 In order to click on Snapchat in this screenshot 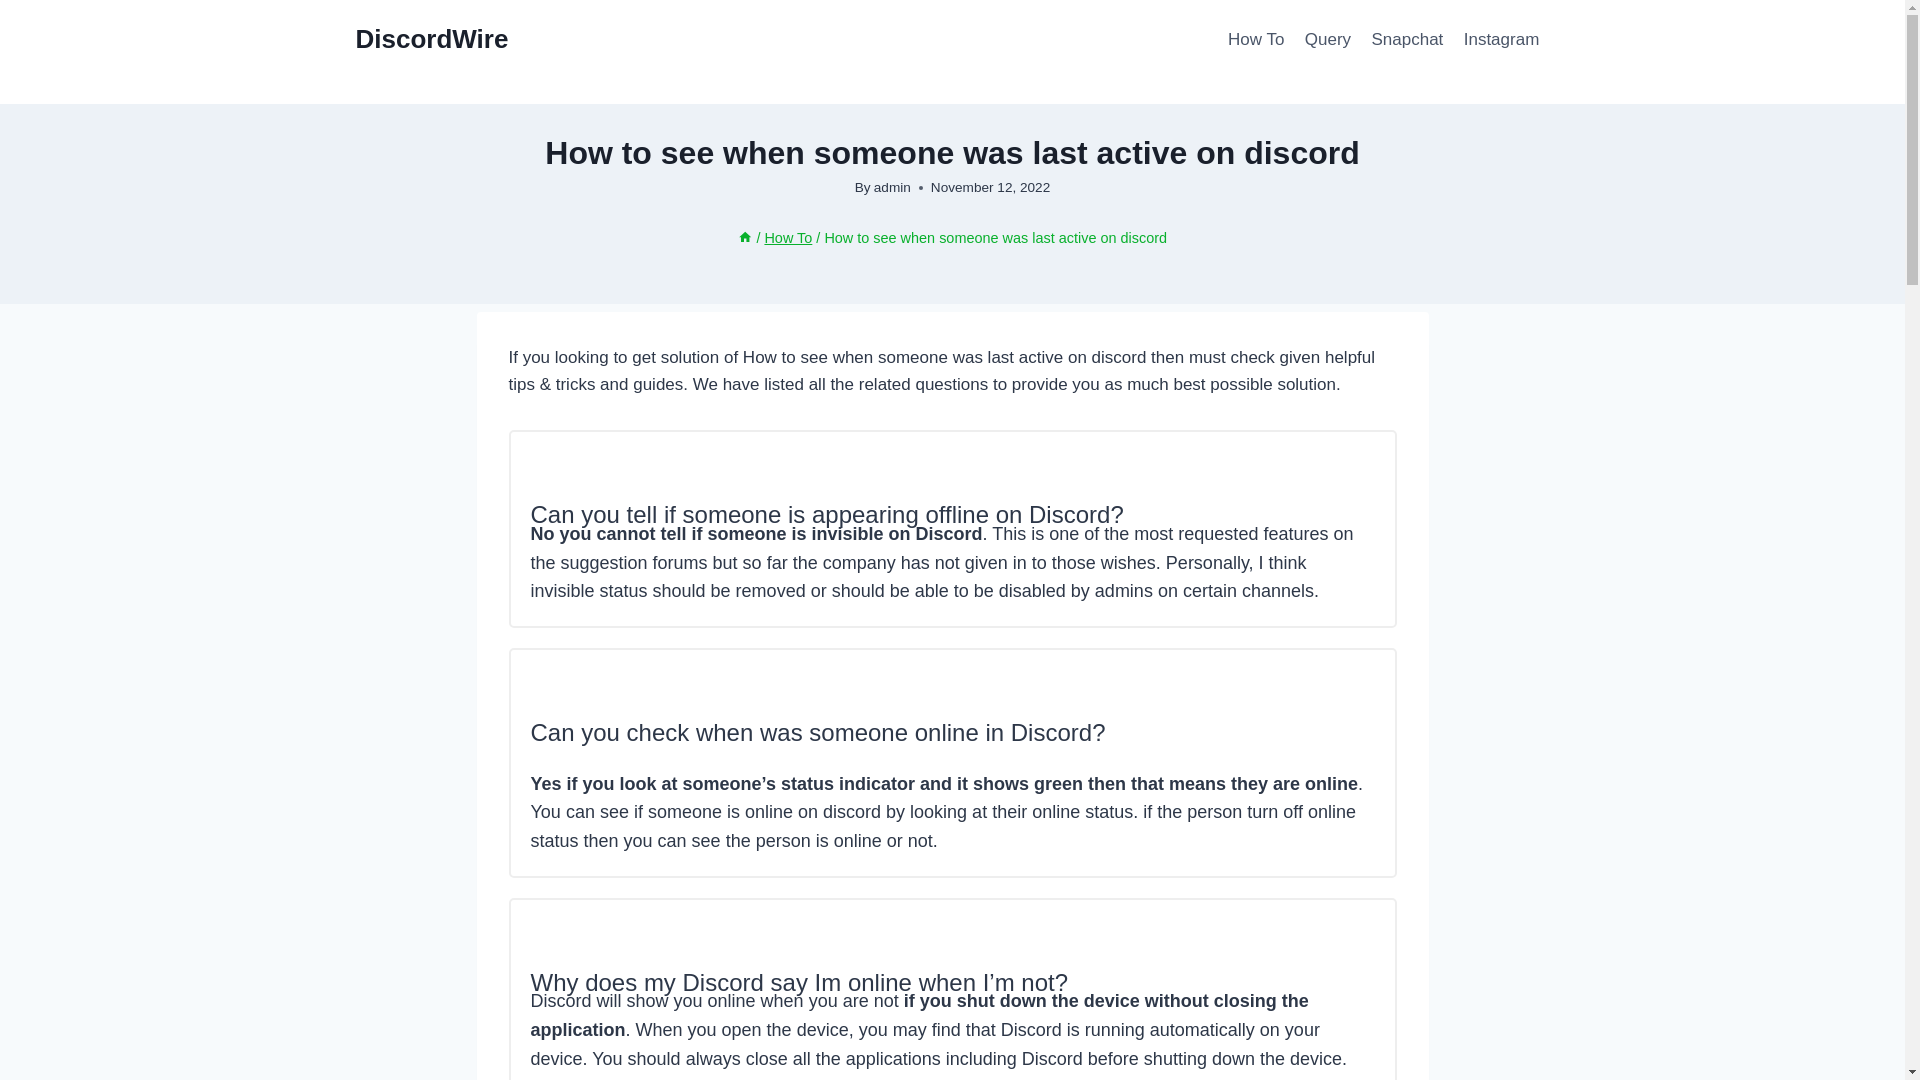, I will do `click(1407, 40)`.